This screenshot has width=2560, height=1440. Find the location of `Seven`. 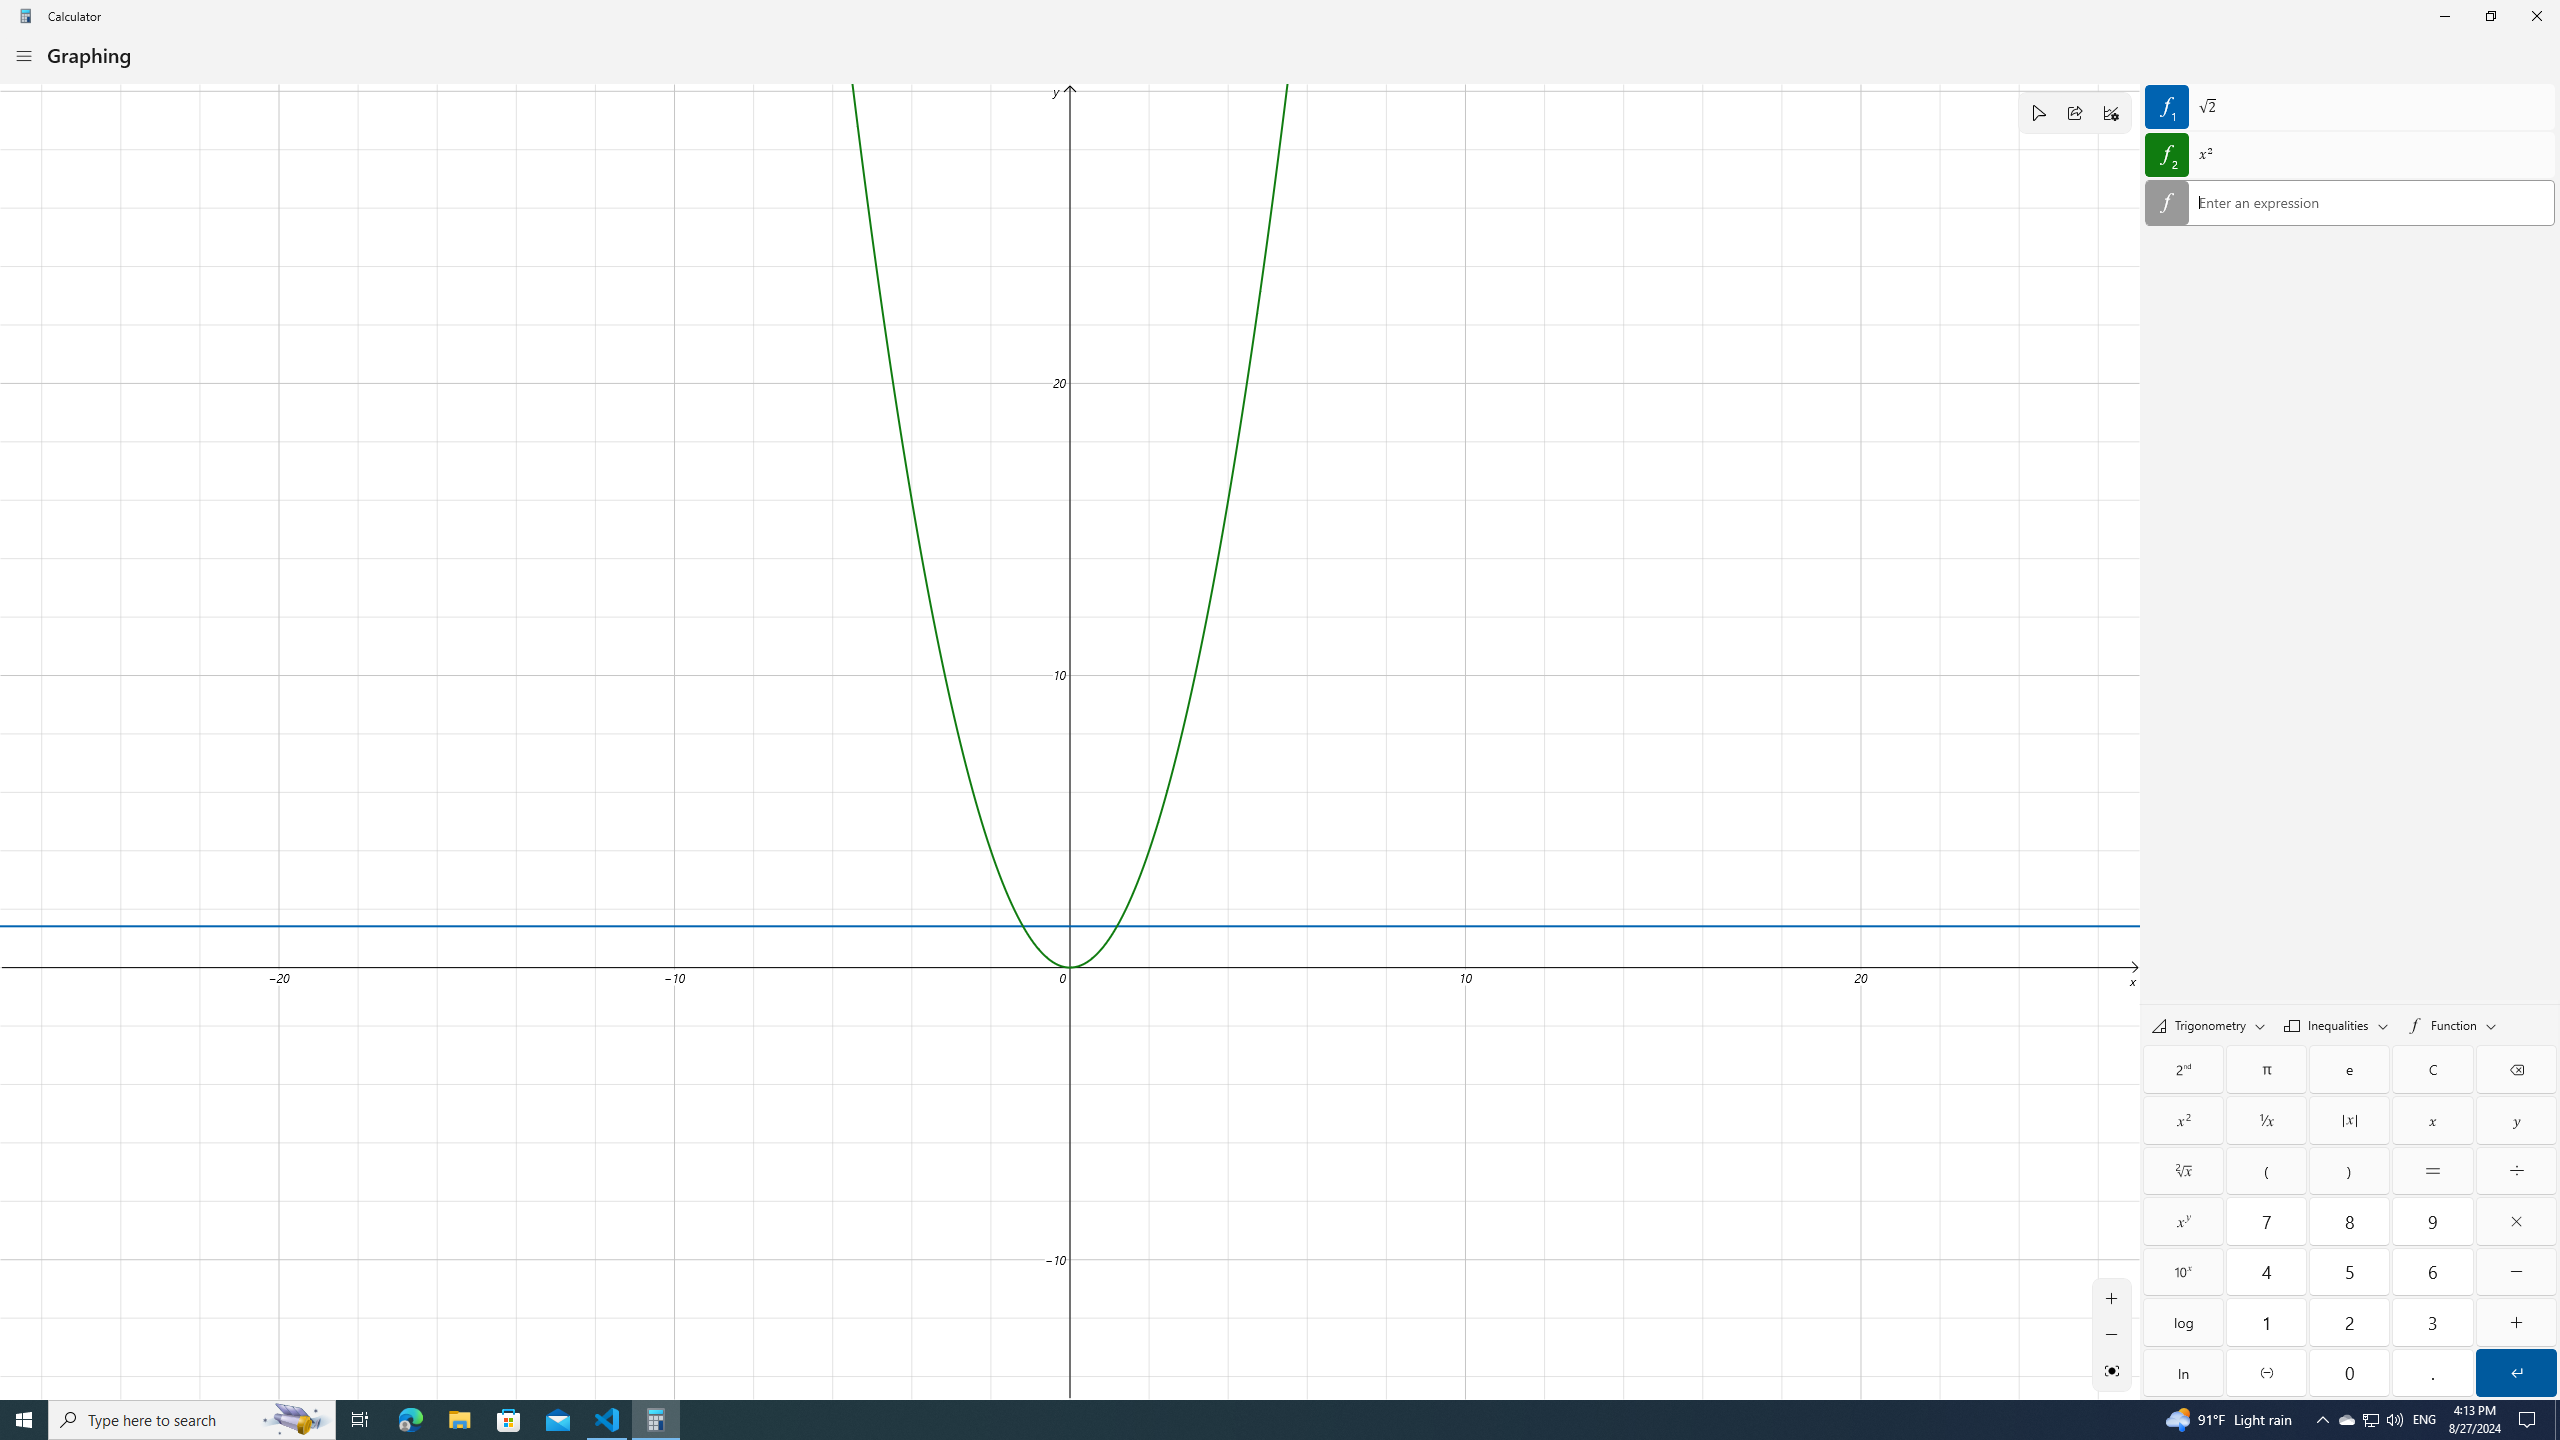

Seven is located at coordinates (2266, 1220).